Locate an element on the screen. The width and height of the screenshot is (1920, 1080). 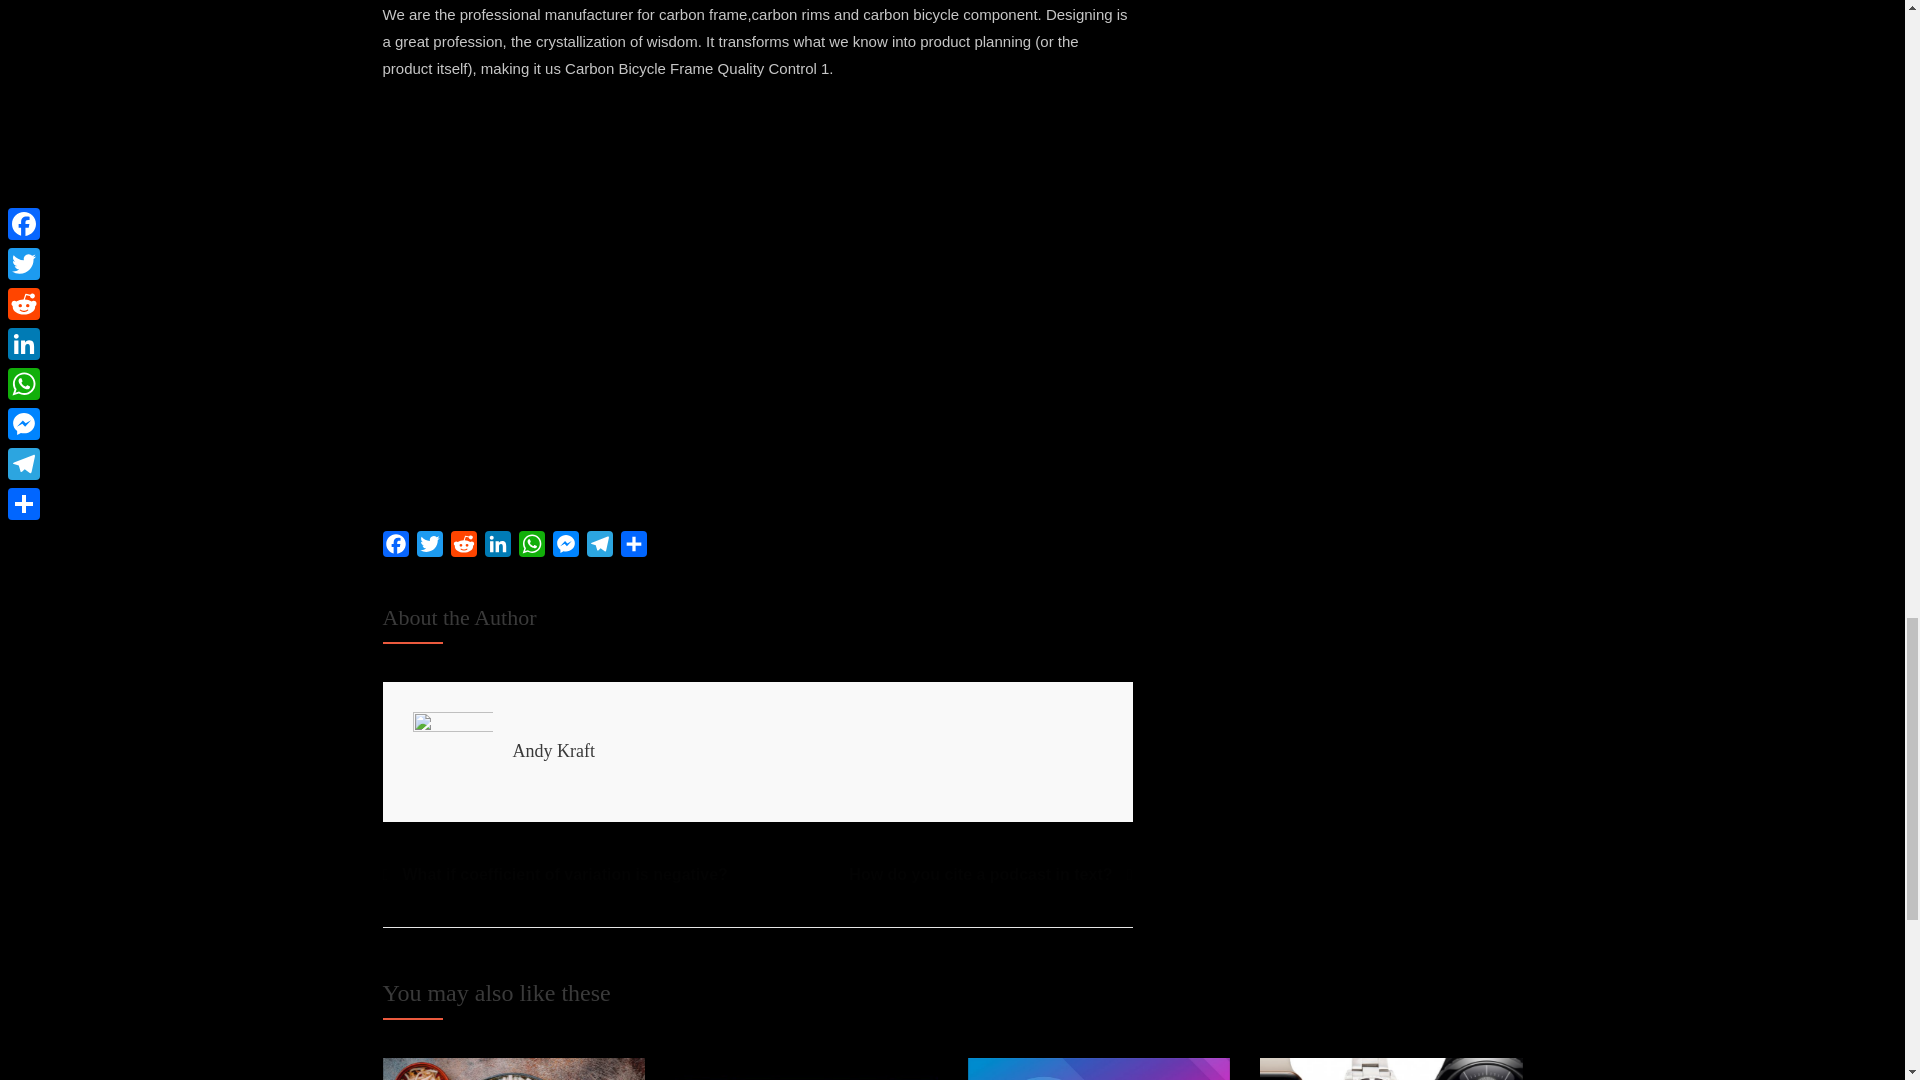
LinkedIn is located at coordinates (497, 548).